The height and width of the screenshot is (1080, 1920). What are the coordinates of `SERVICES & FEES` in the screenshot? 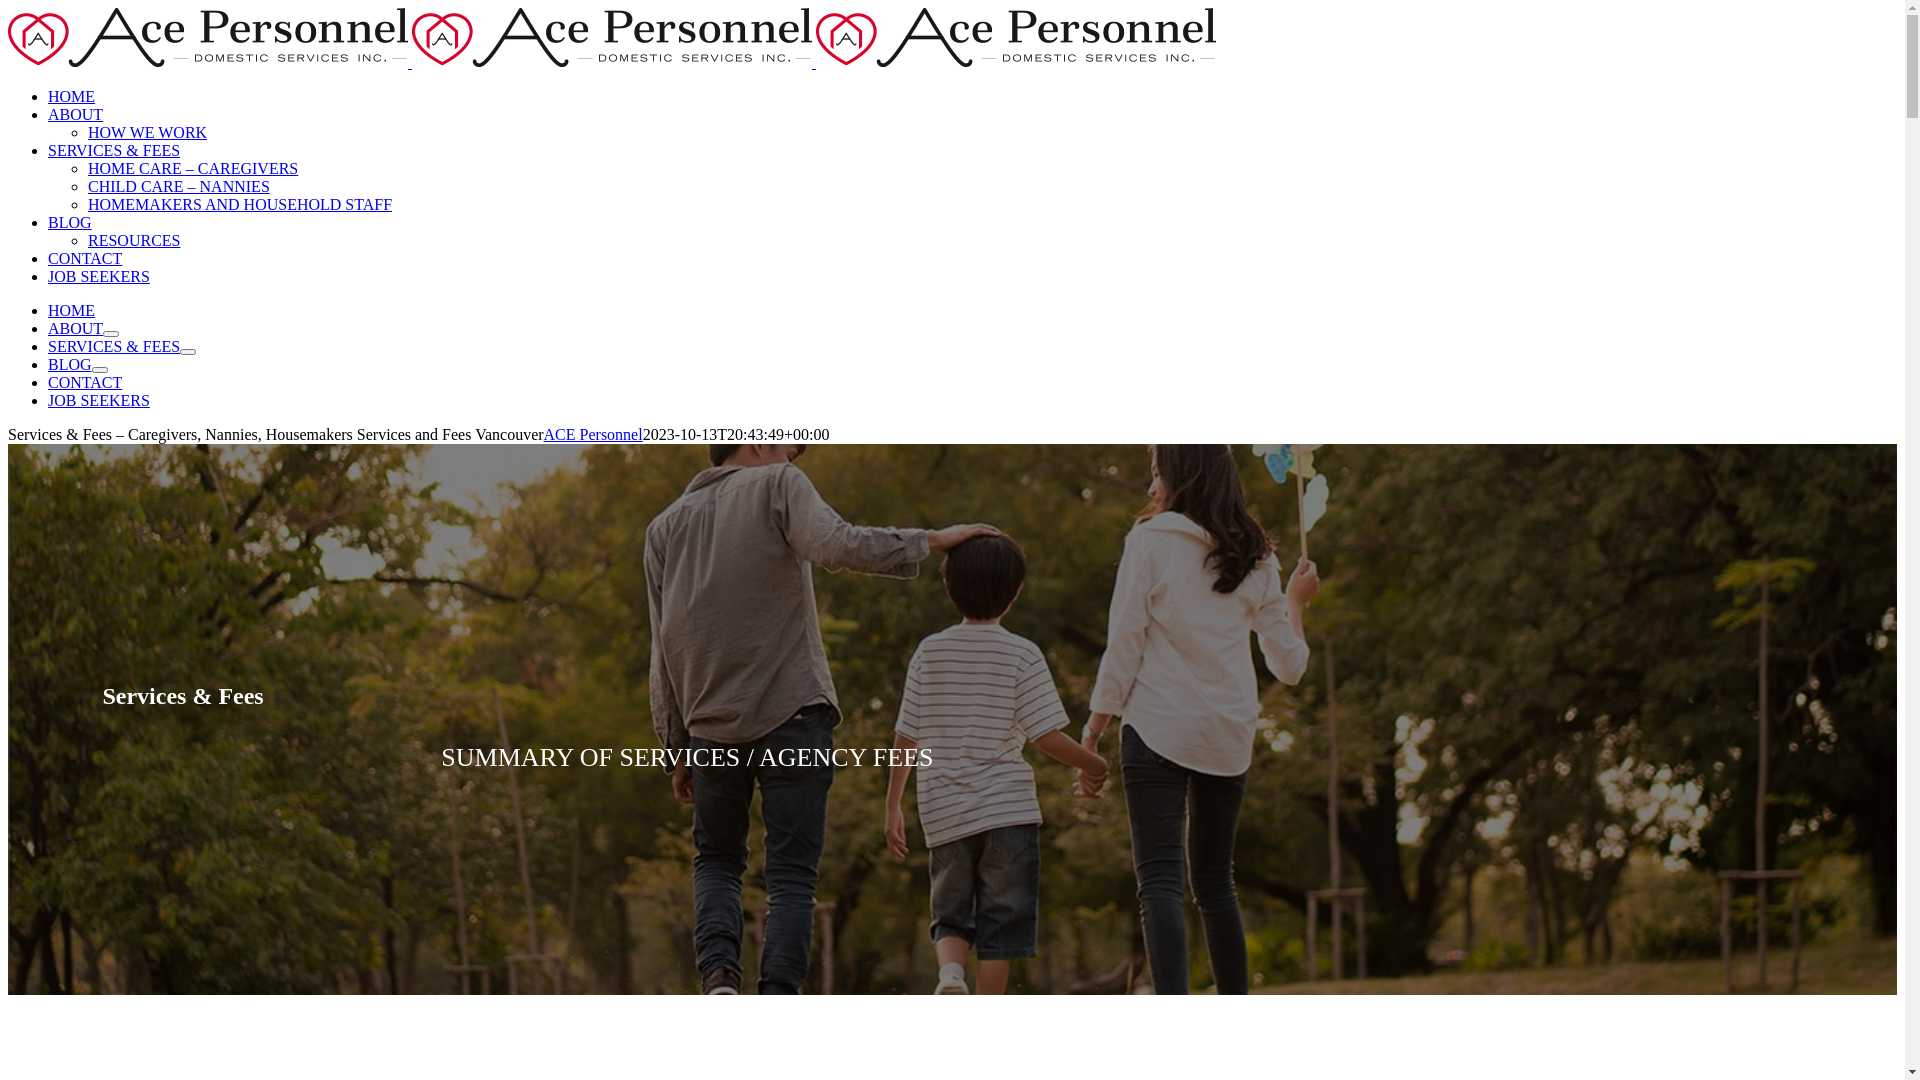 It's located at (114, 346).